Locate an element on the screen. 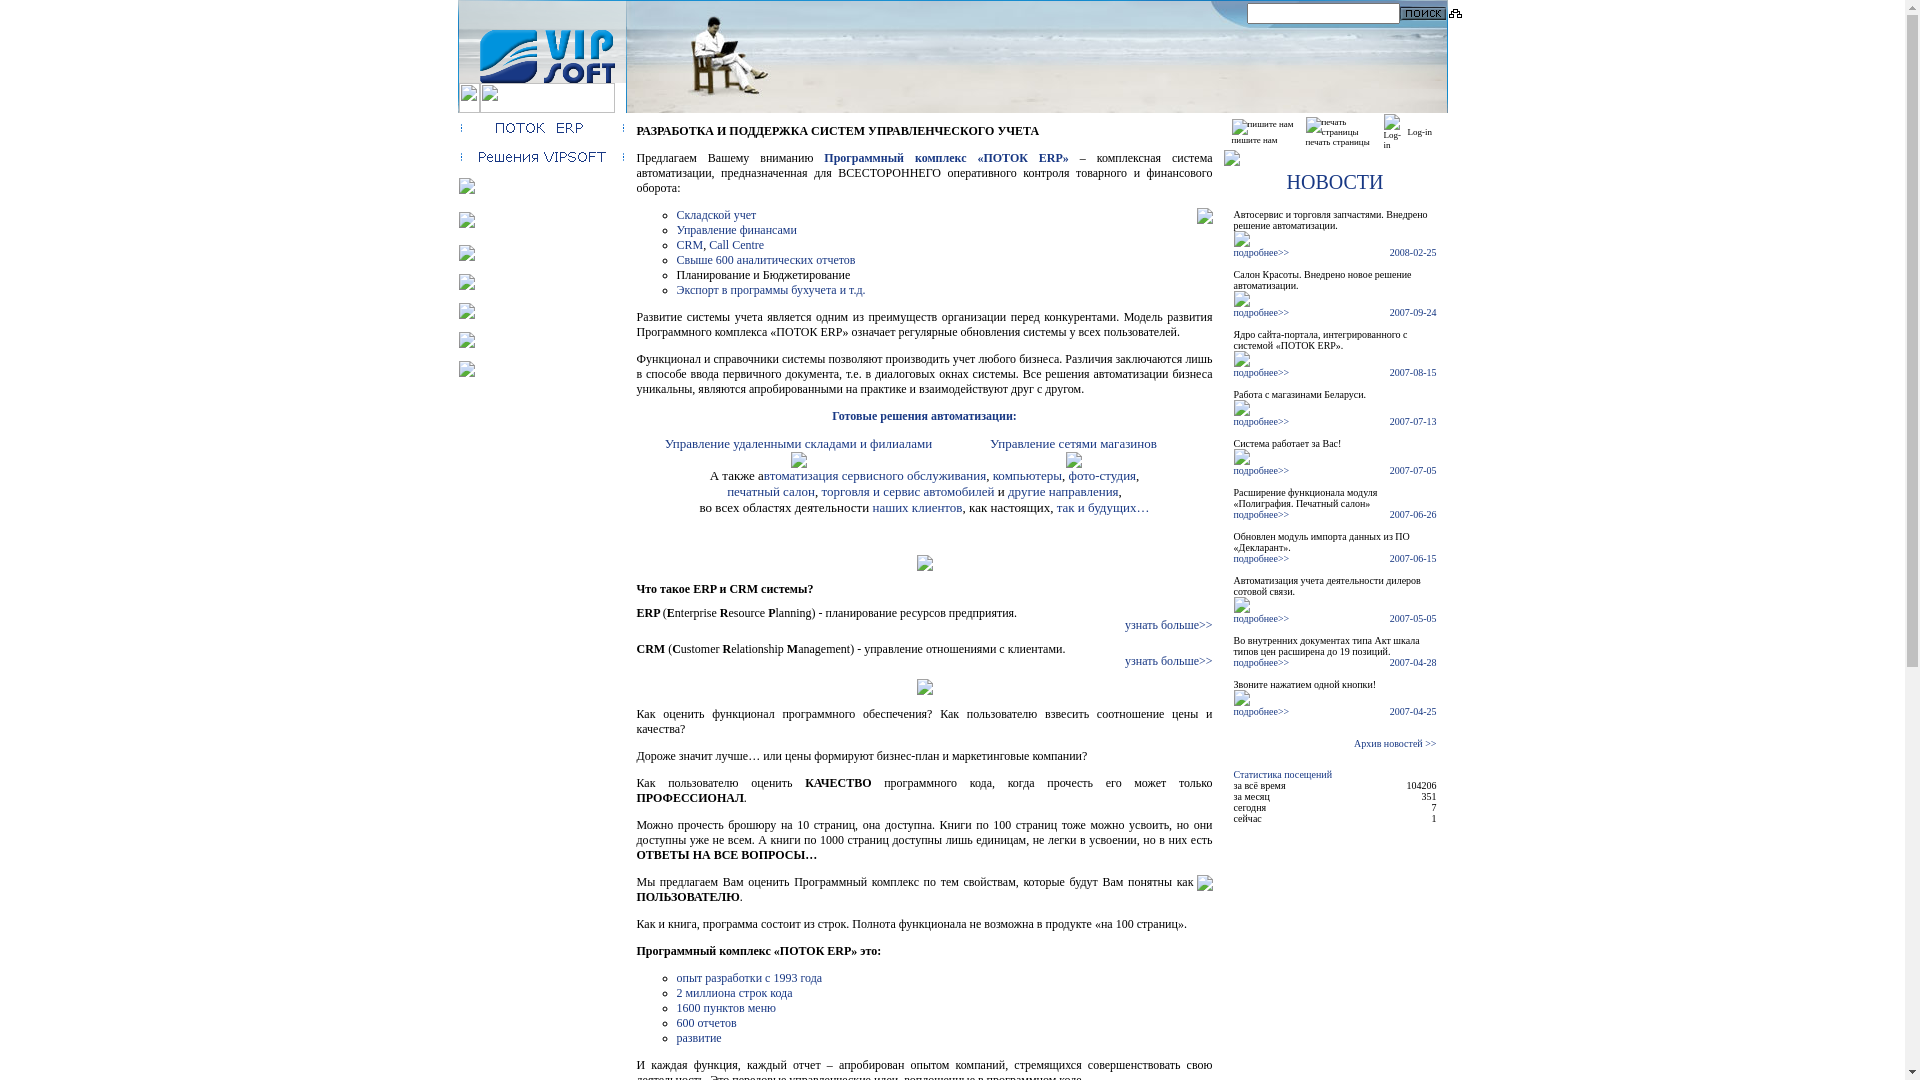 The width and height of the screenshot is (1920, 1080). CRM is located at coordinates (690, 245).